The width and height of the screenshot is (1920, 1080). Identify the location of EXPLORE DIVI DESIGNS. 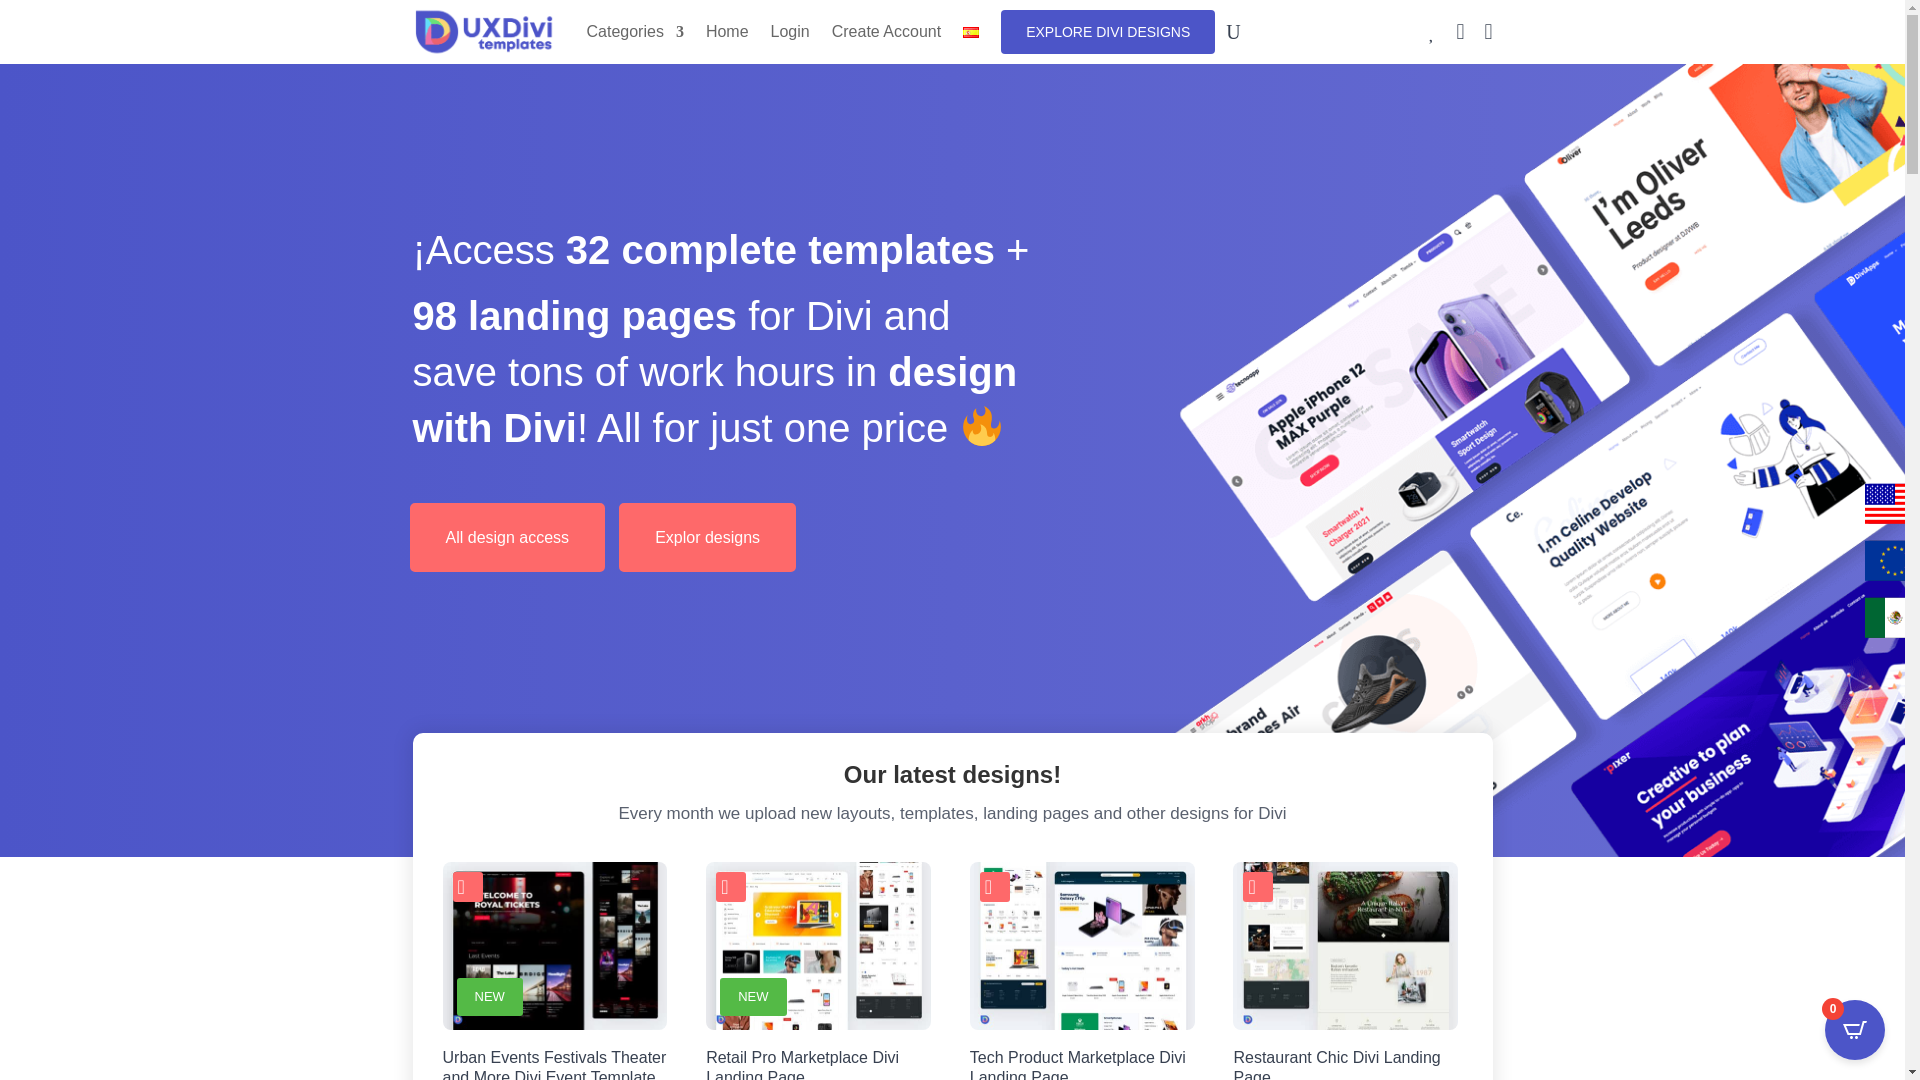
(1108, 32).